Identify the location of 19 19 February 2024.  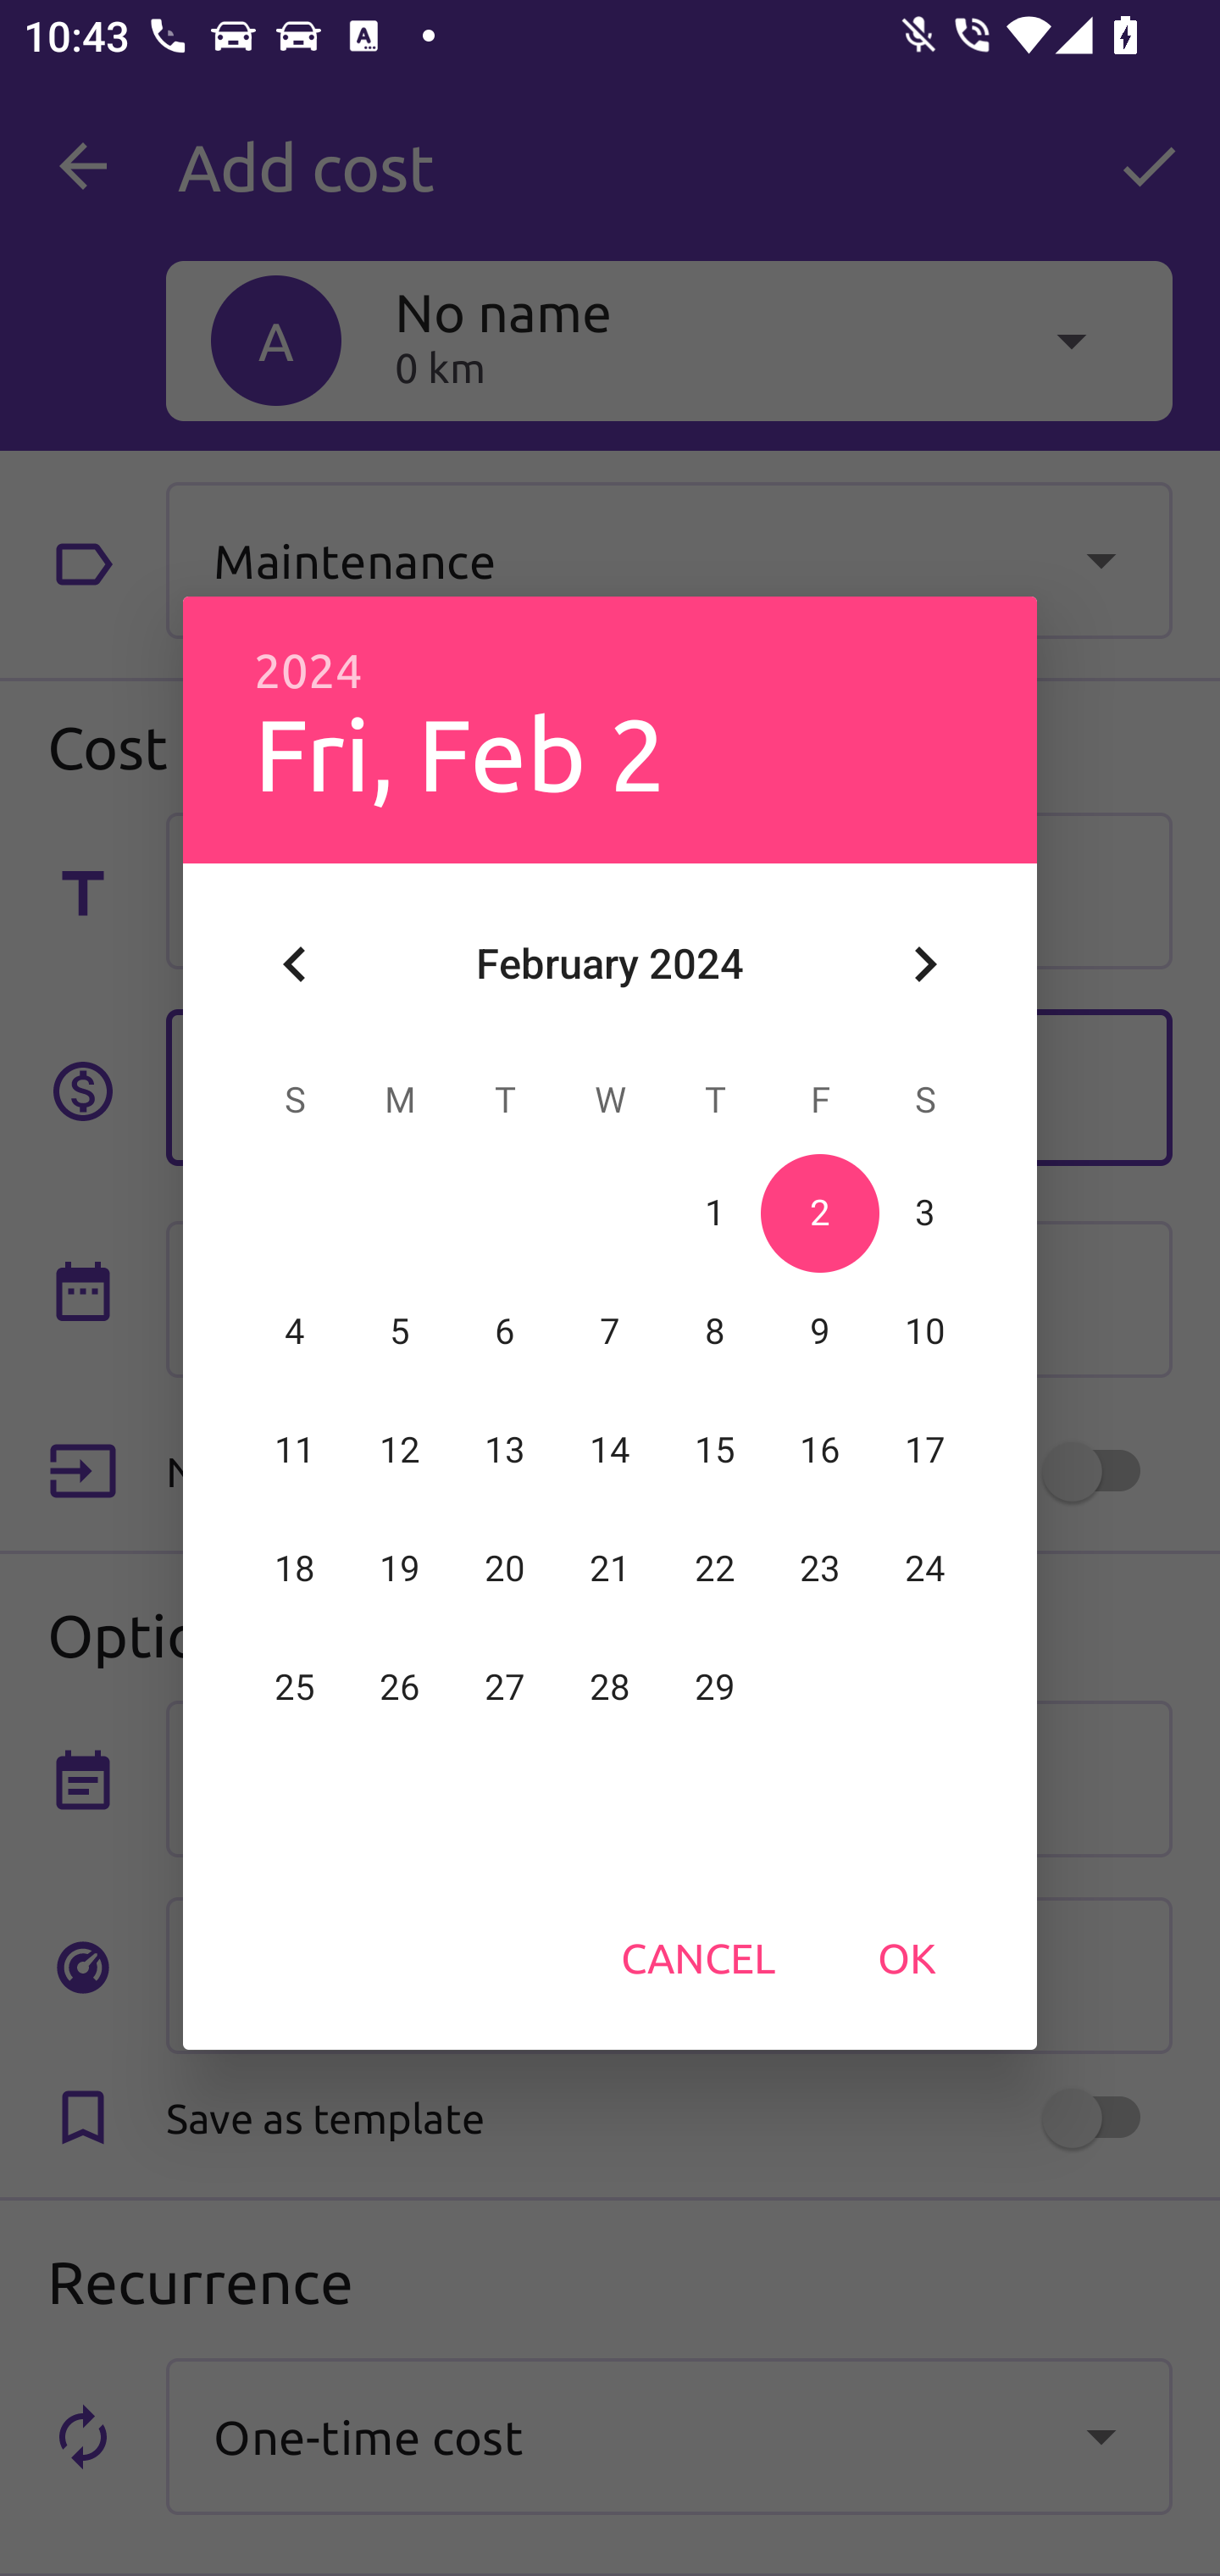
(400, 1568).